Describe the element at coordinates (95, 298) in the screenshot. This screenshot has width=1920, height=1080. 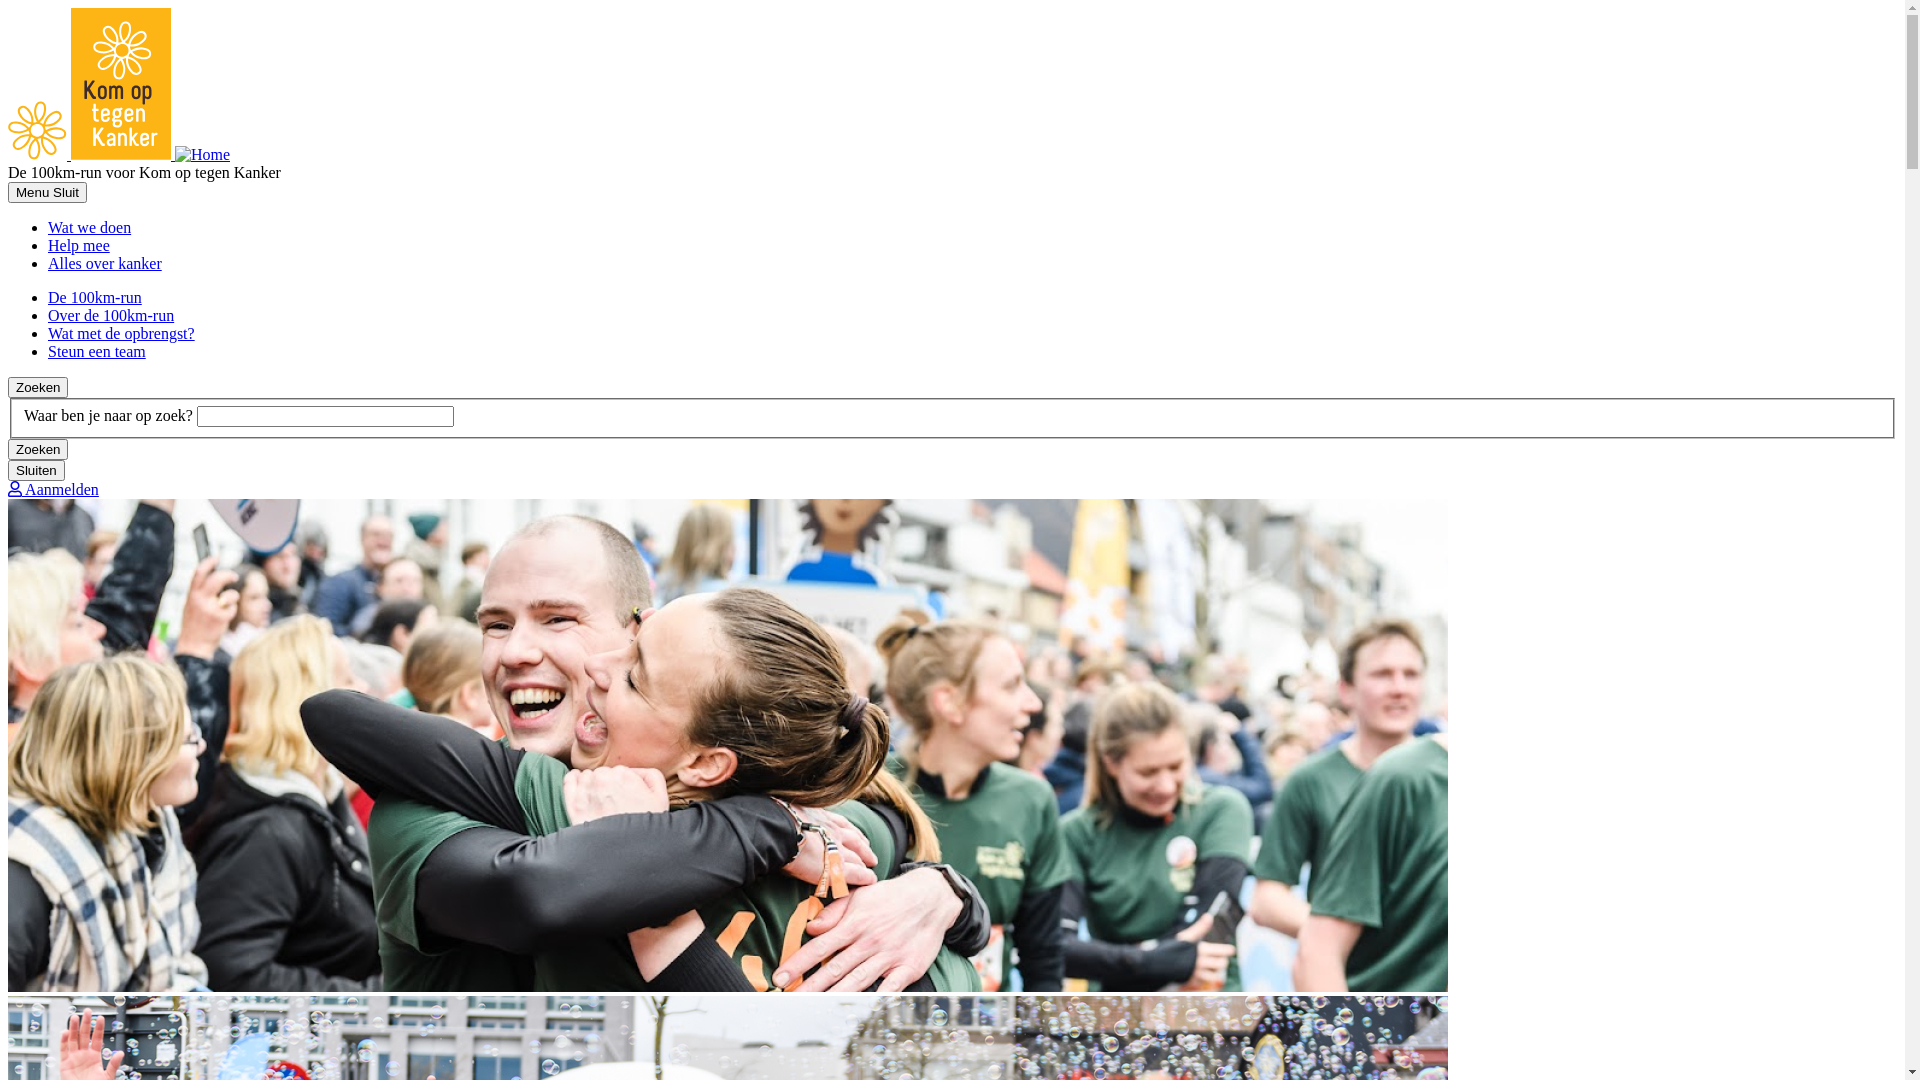
I see `De 100km-run` at that location.